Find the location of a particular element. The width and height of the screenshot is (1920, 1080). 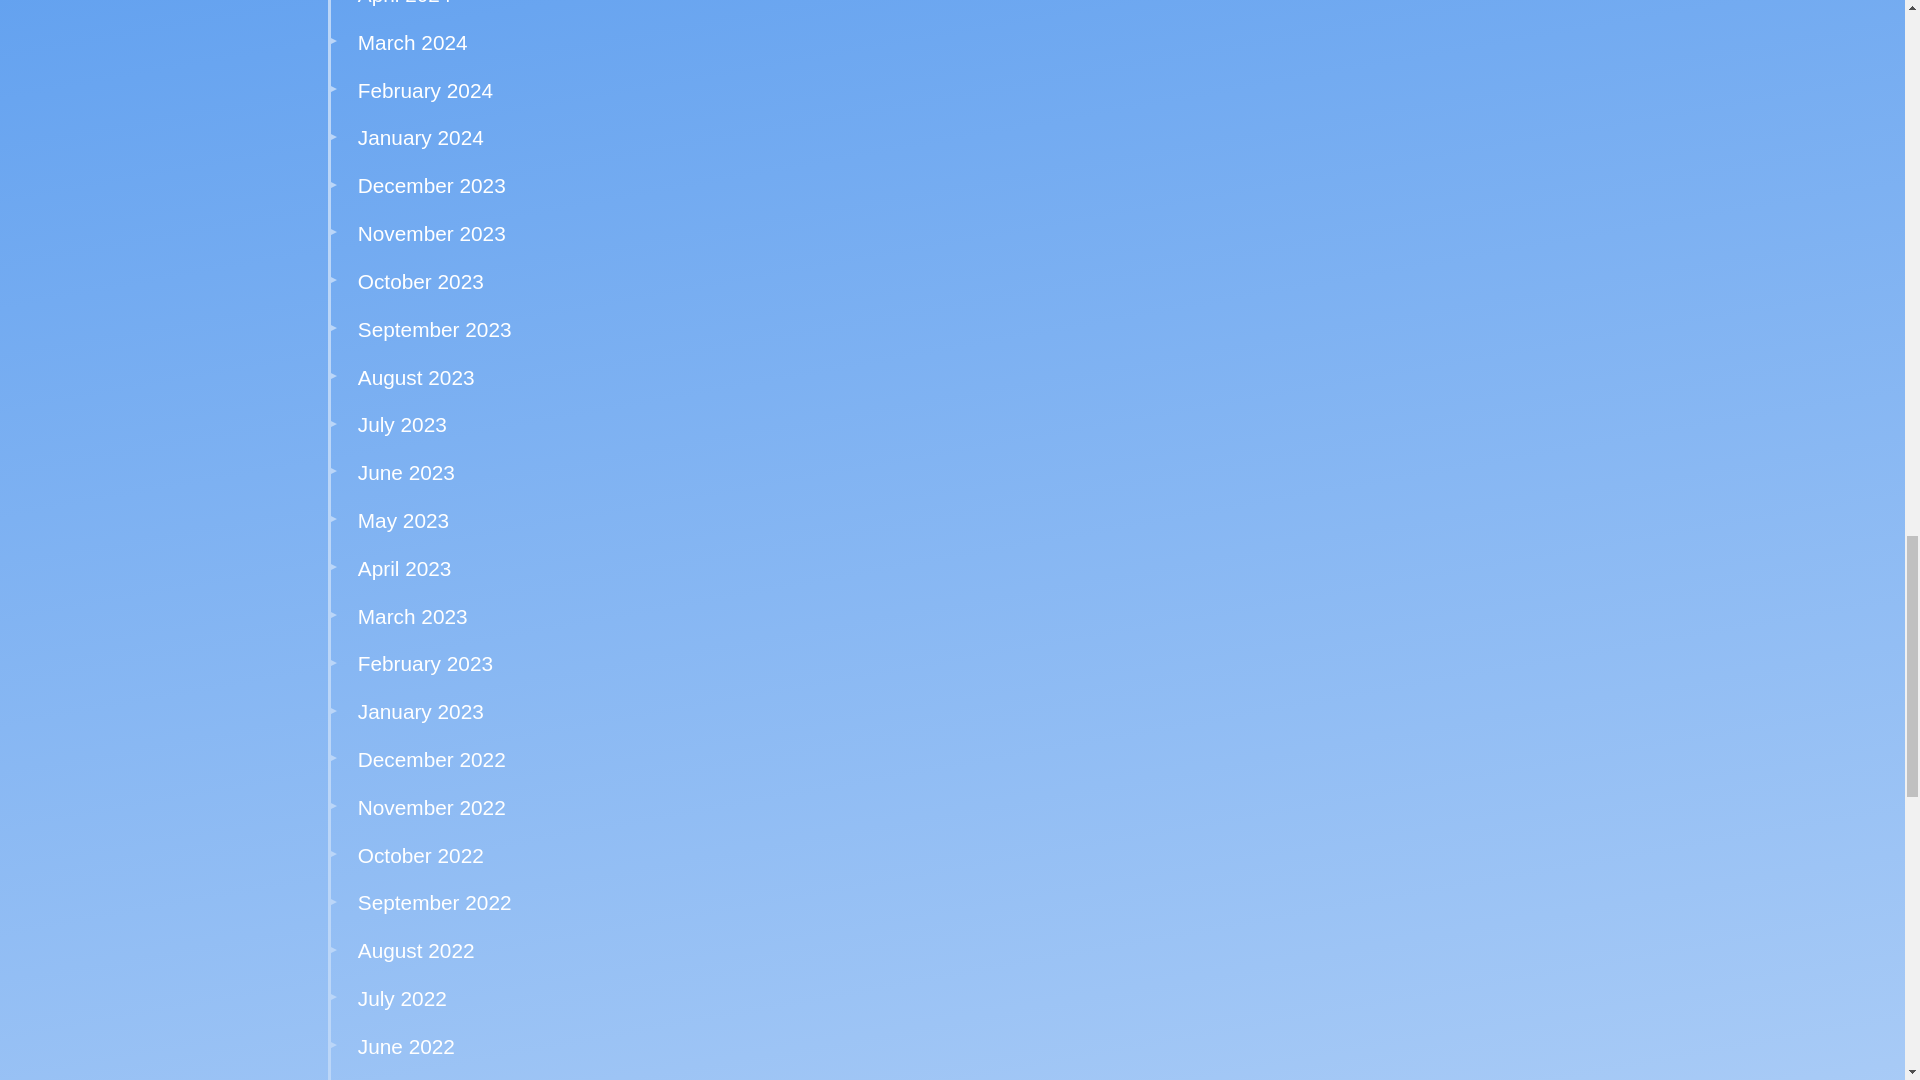

February 2024 is located at coordinates (425, 90).